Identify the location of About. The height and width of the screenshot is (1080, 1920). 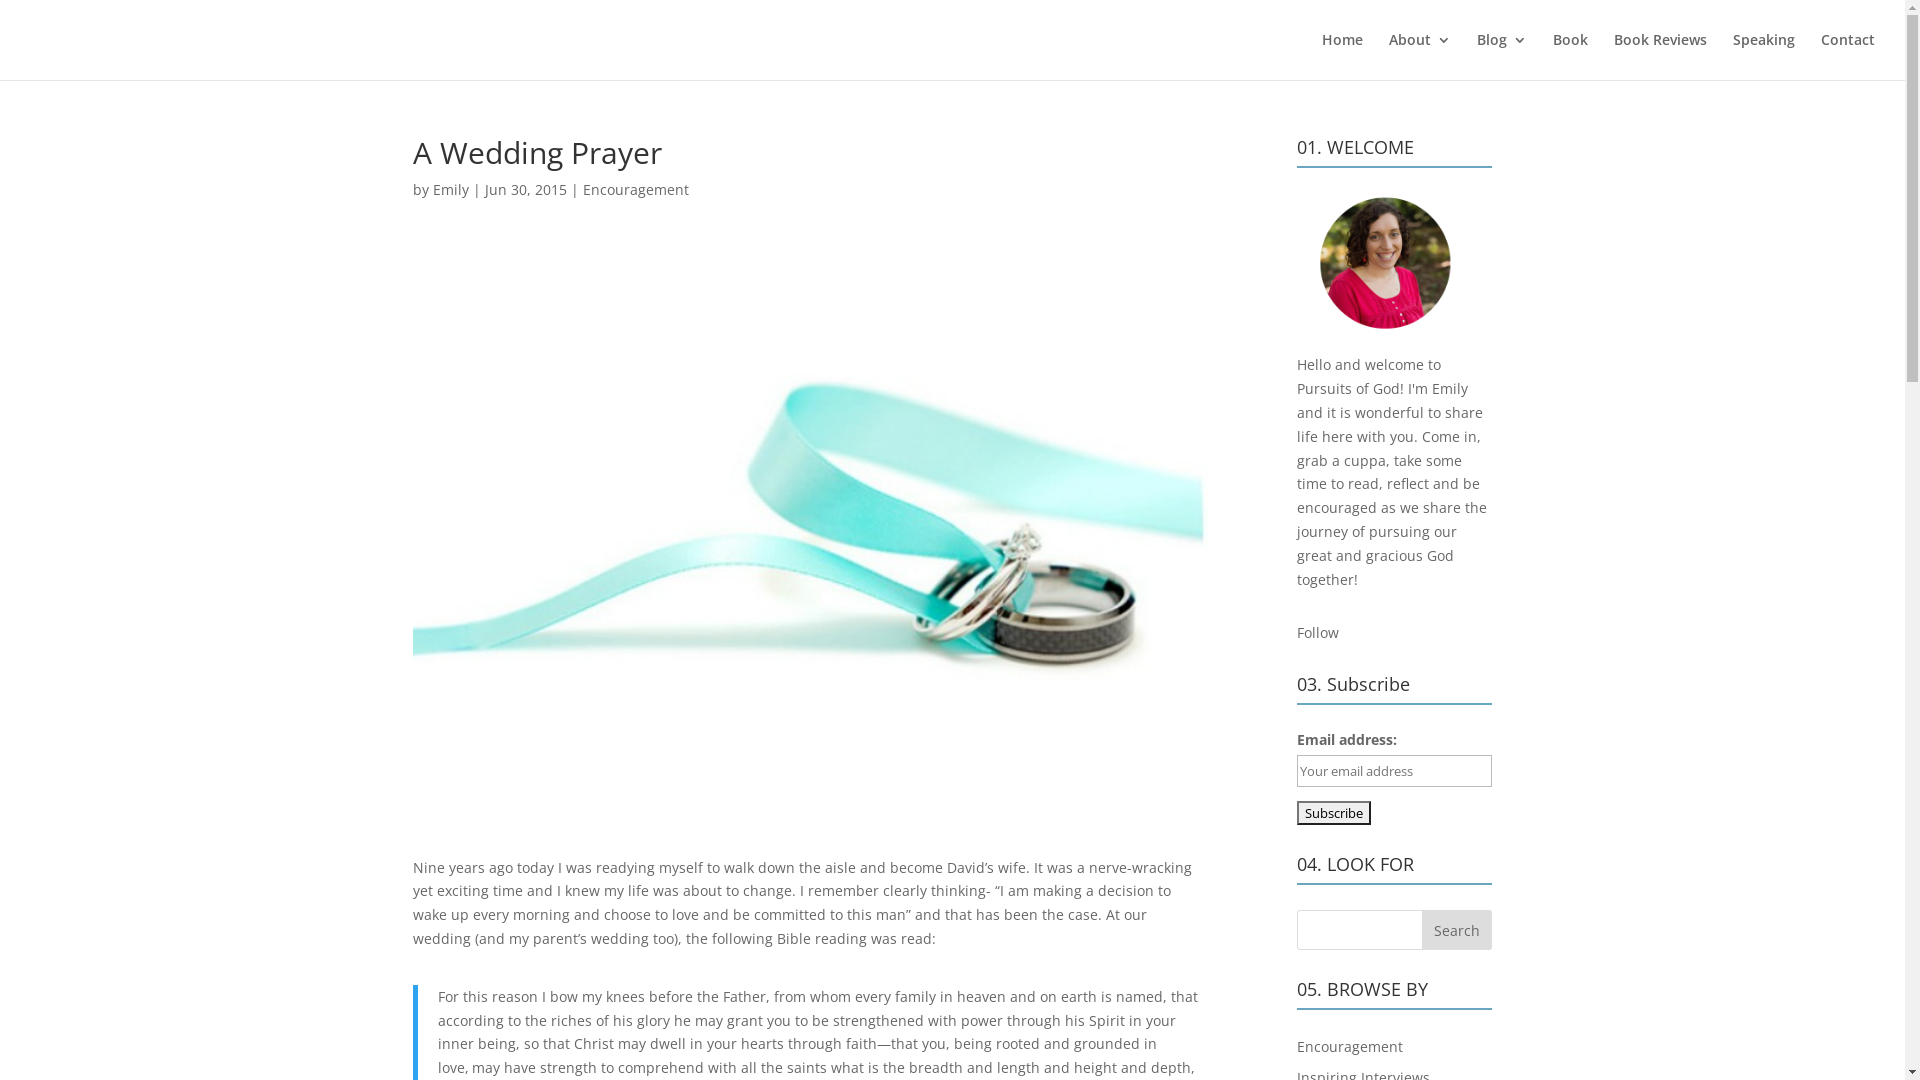
(1420, 56).